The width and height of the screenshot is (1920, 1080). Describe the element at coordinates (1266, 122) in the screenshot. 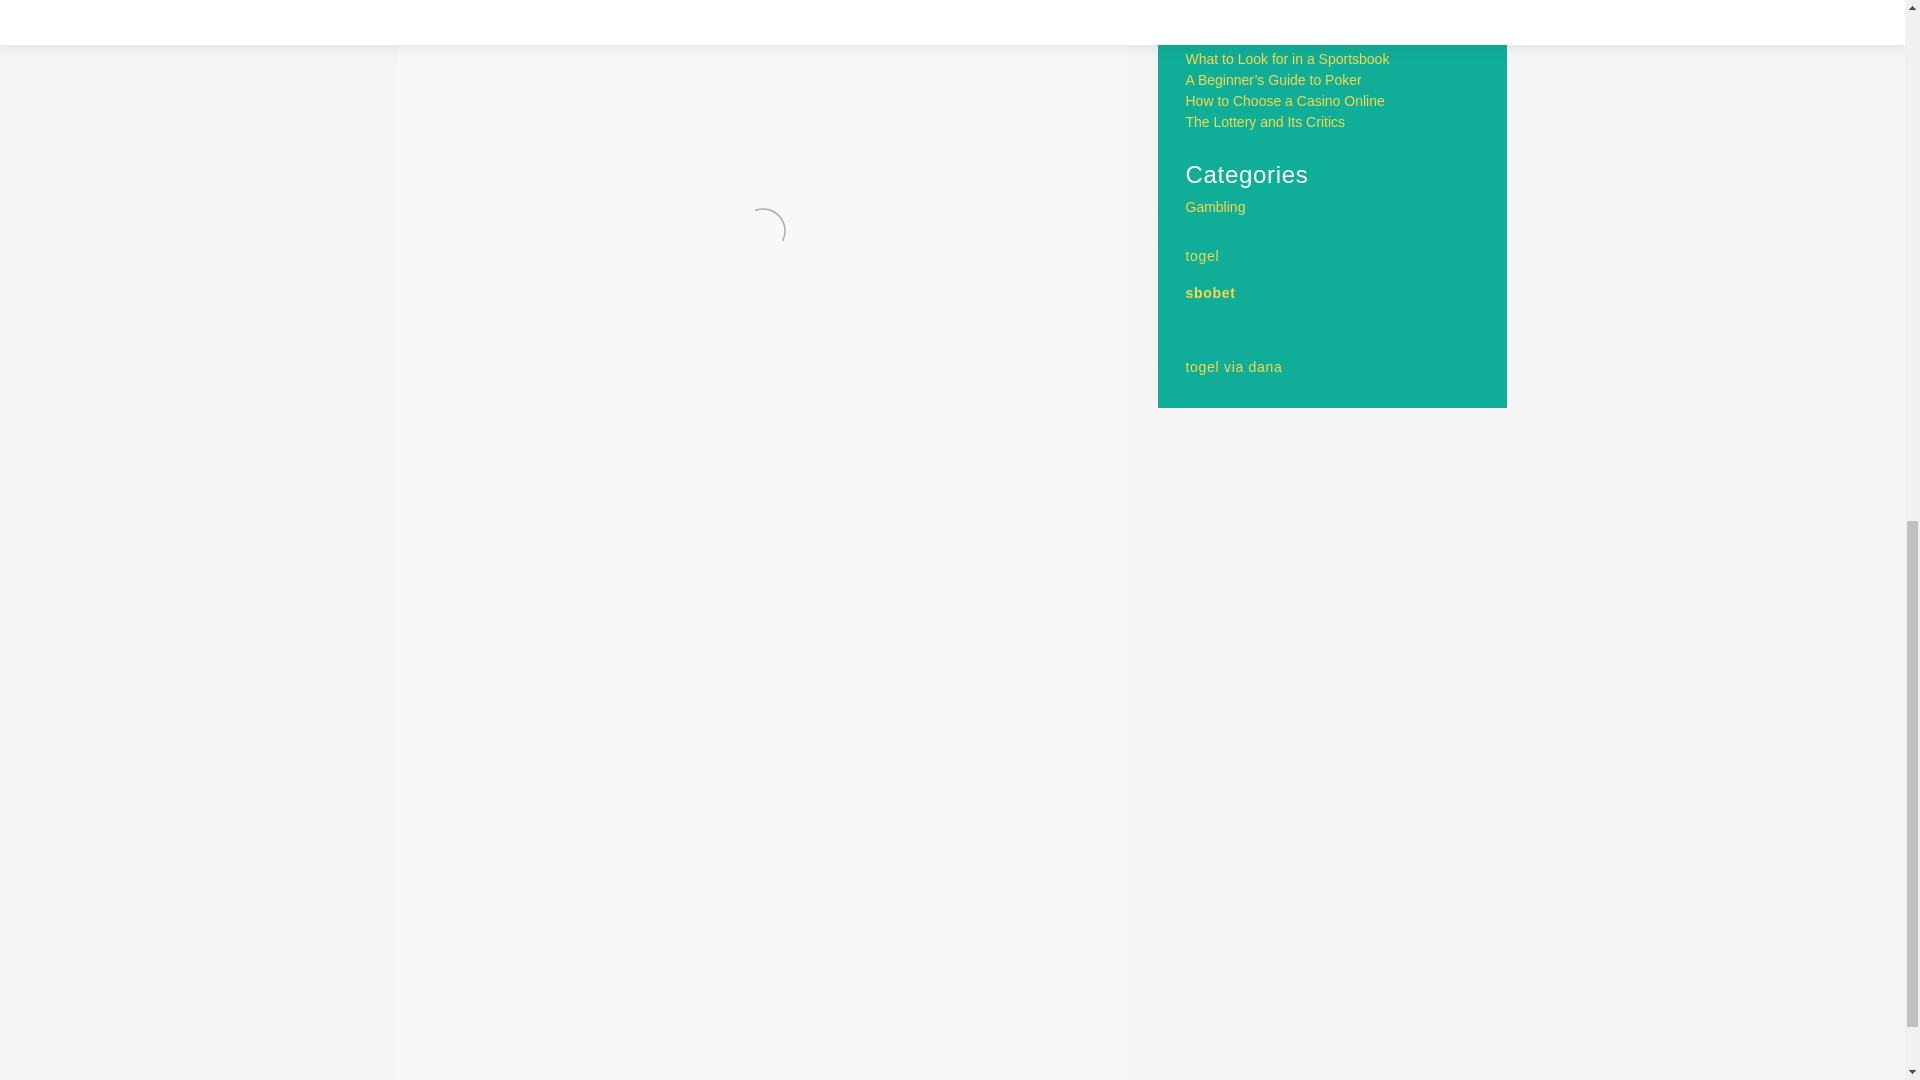

I see `The Lottery and Its Critics` at that location.